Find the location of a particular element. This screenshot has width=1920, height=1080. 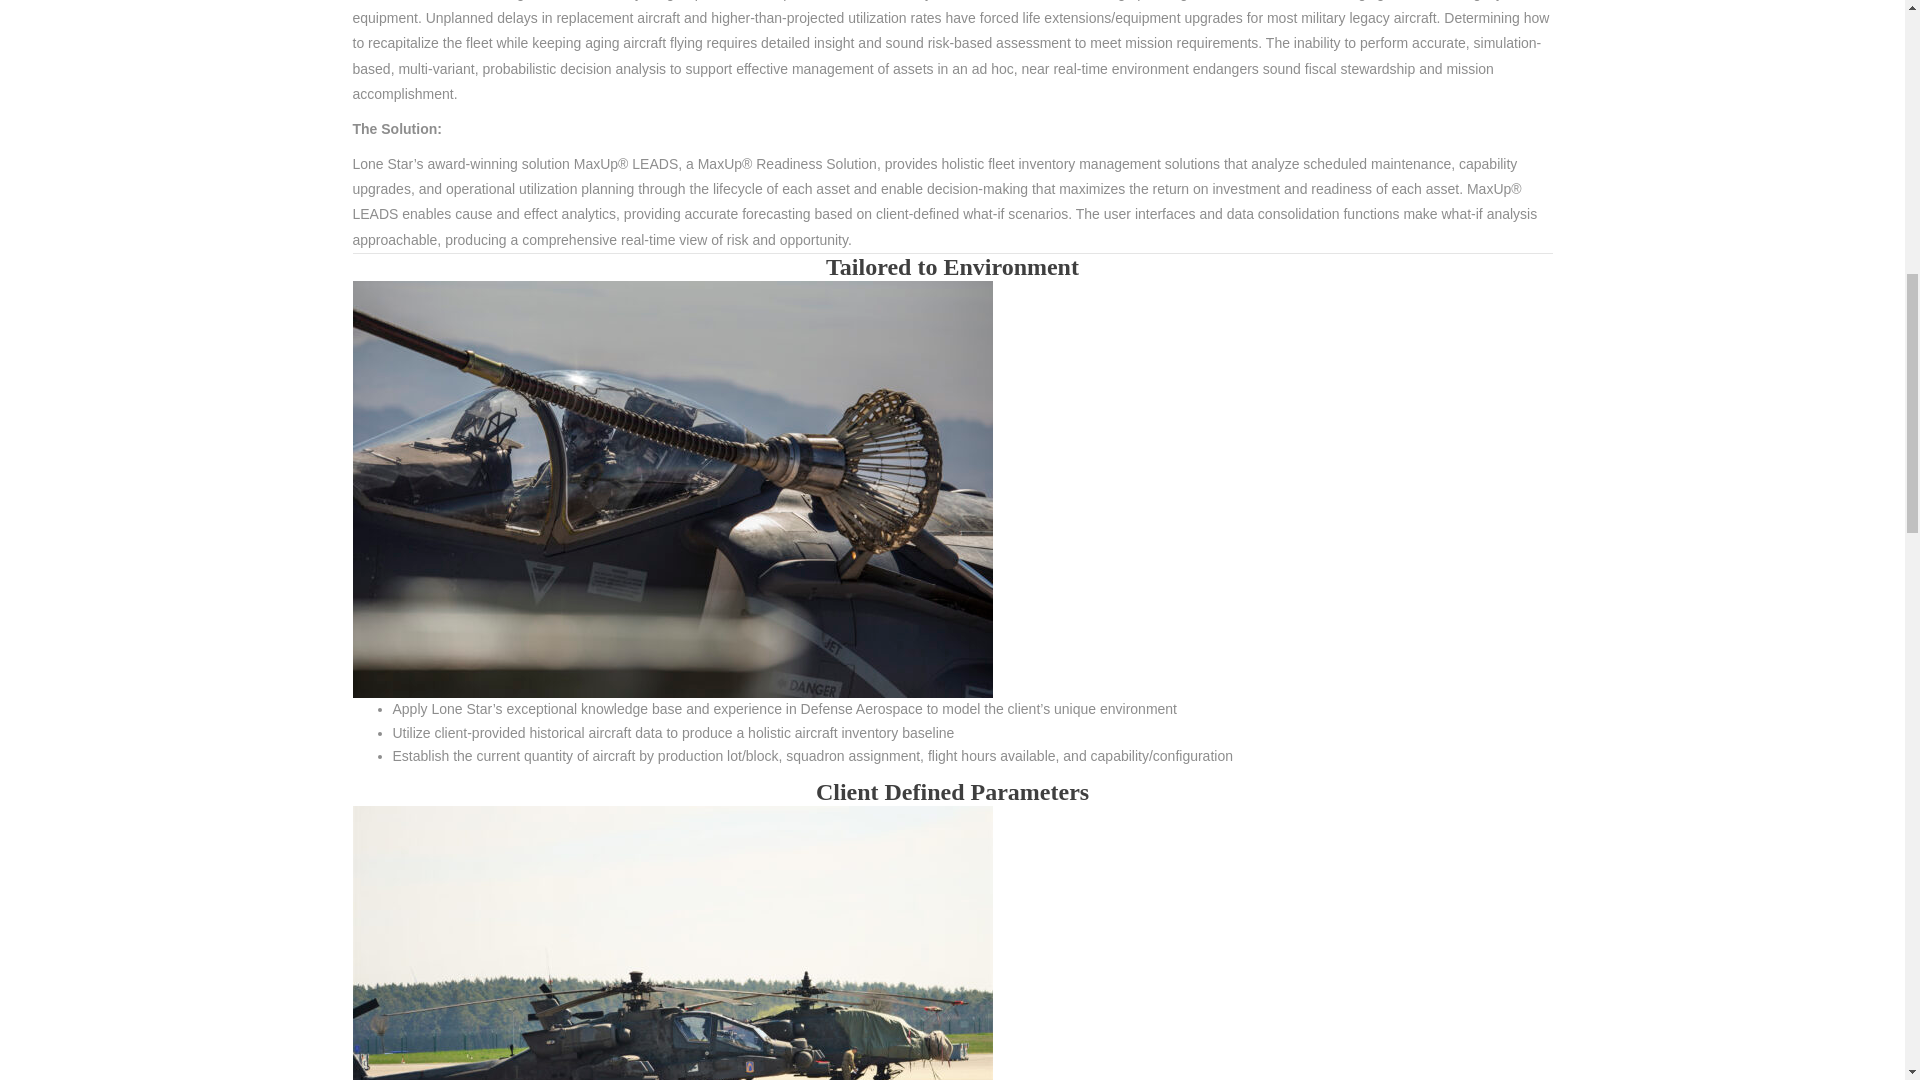

AH-64 Apache Helicopter is located at coordinates (672, 942).